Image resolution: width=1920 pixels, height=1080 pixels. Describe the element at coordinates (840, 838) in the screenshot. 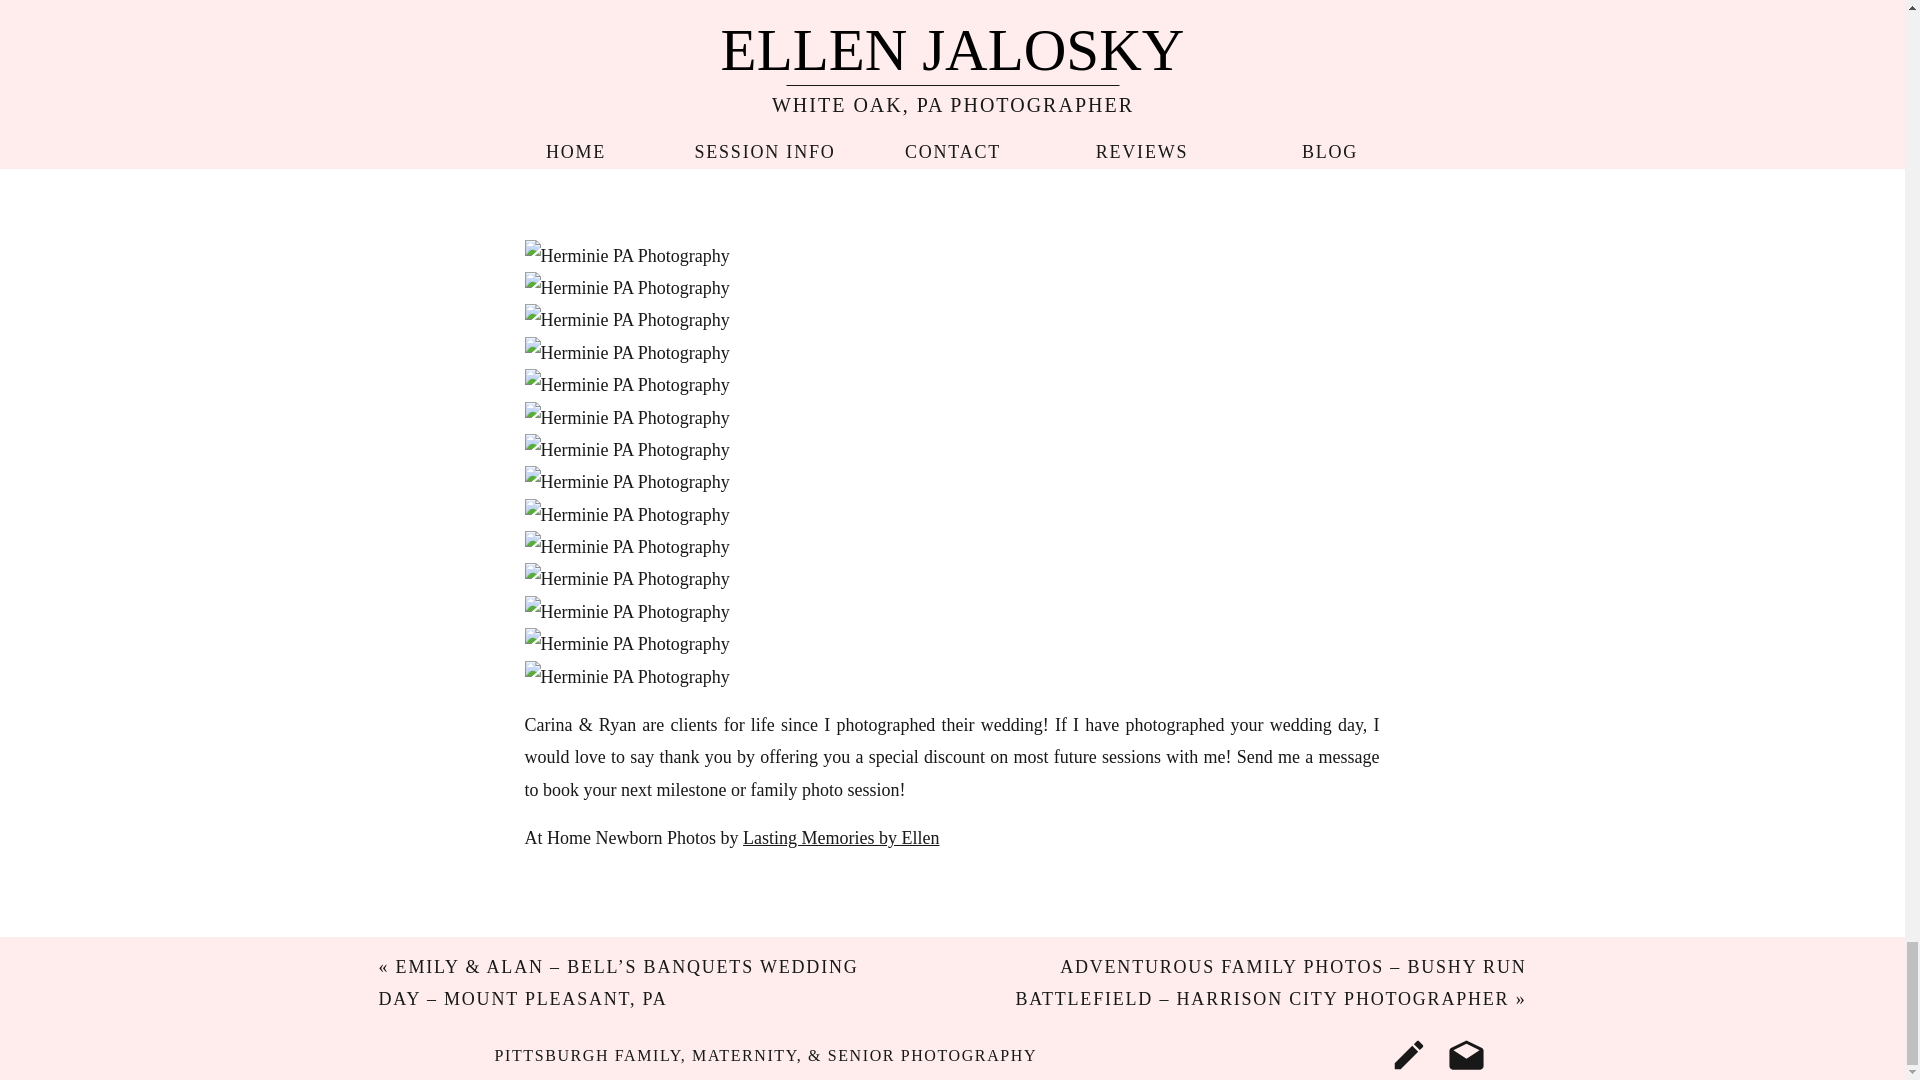

I see `Lasting Memories by Ellen` at that location.